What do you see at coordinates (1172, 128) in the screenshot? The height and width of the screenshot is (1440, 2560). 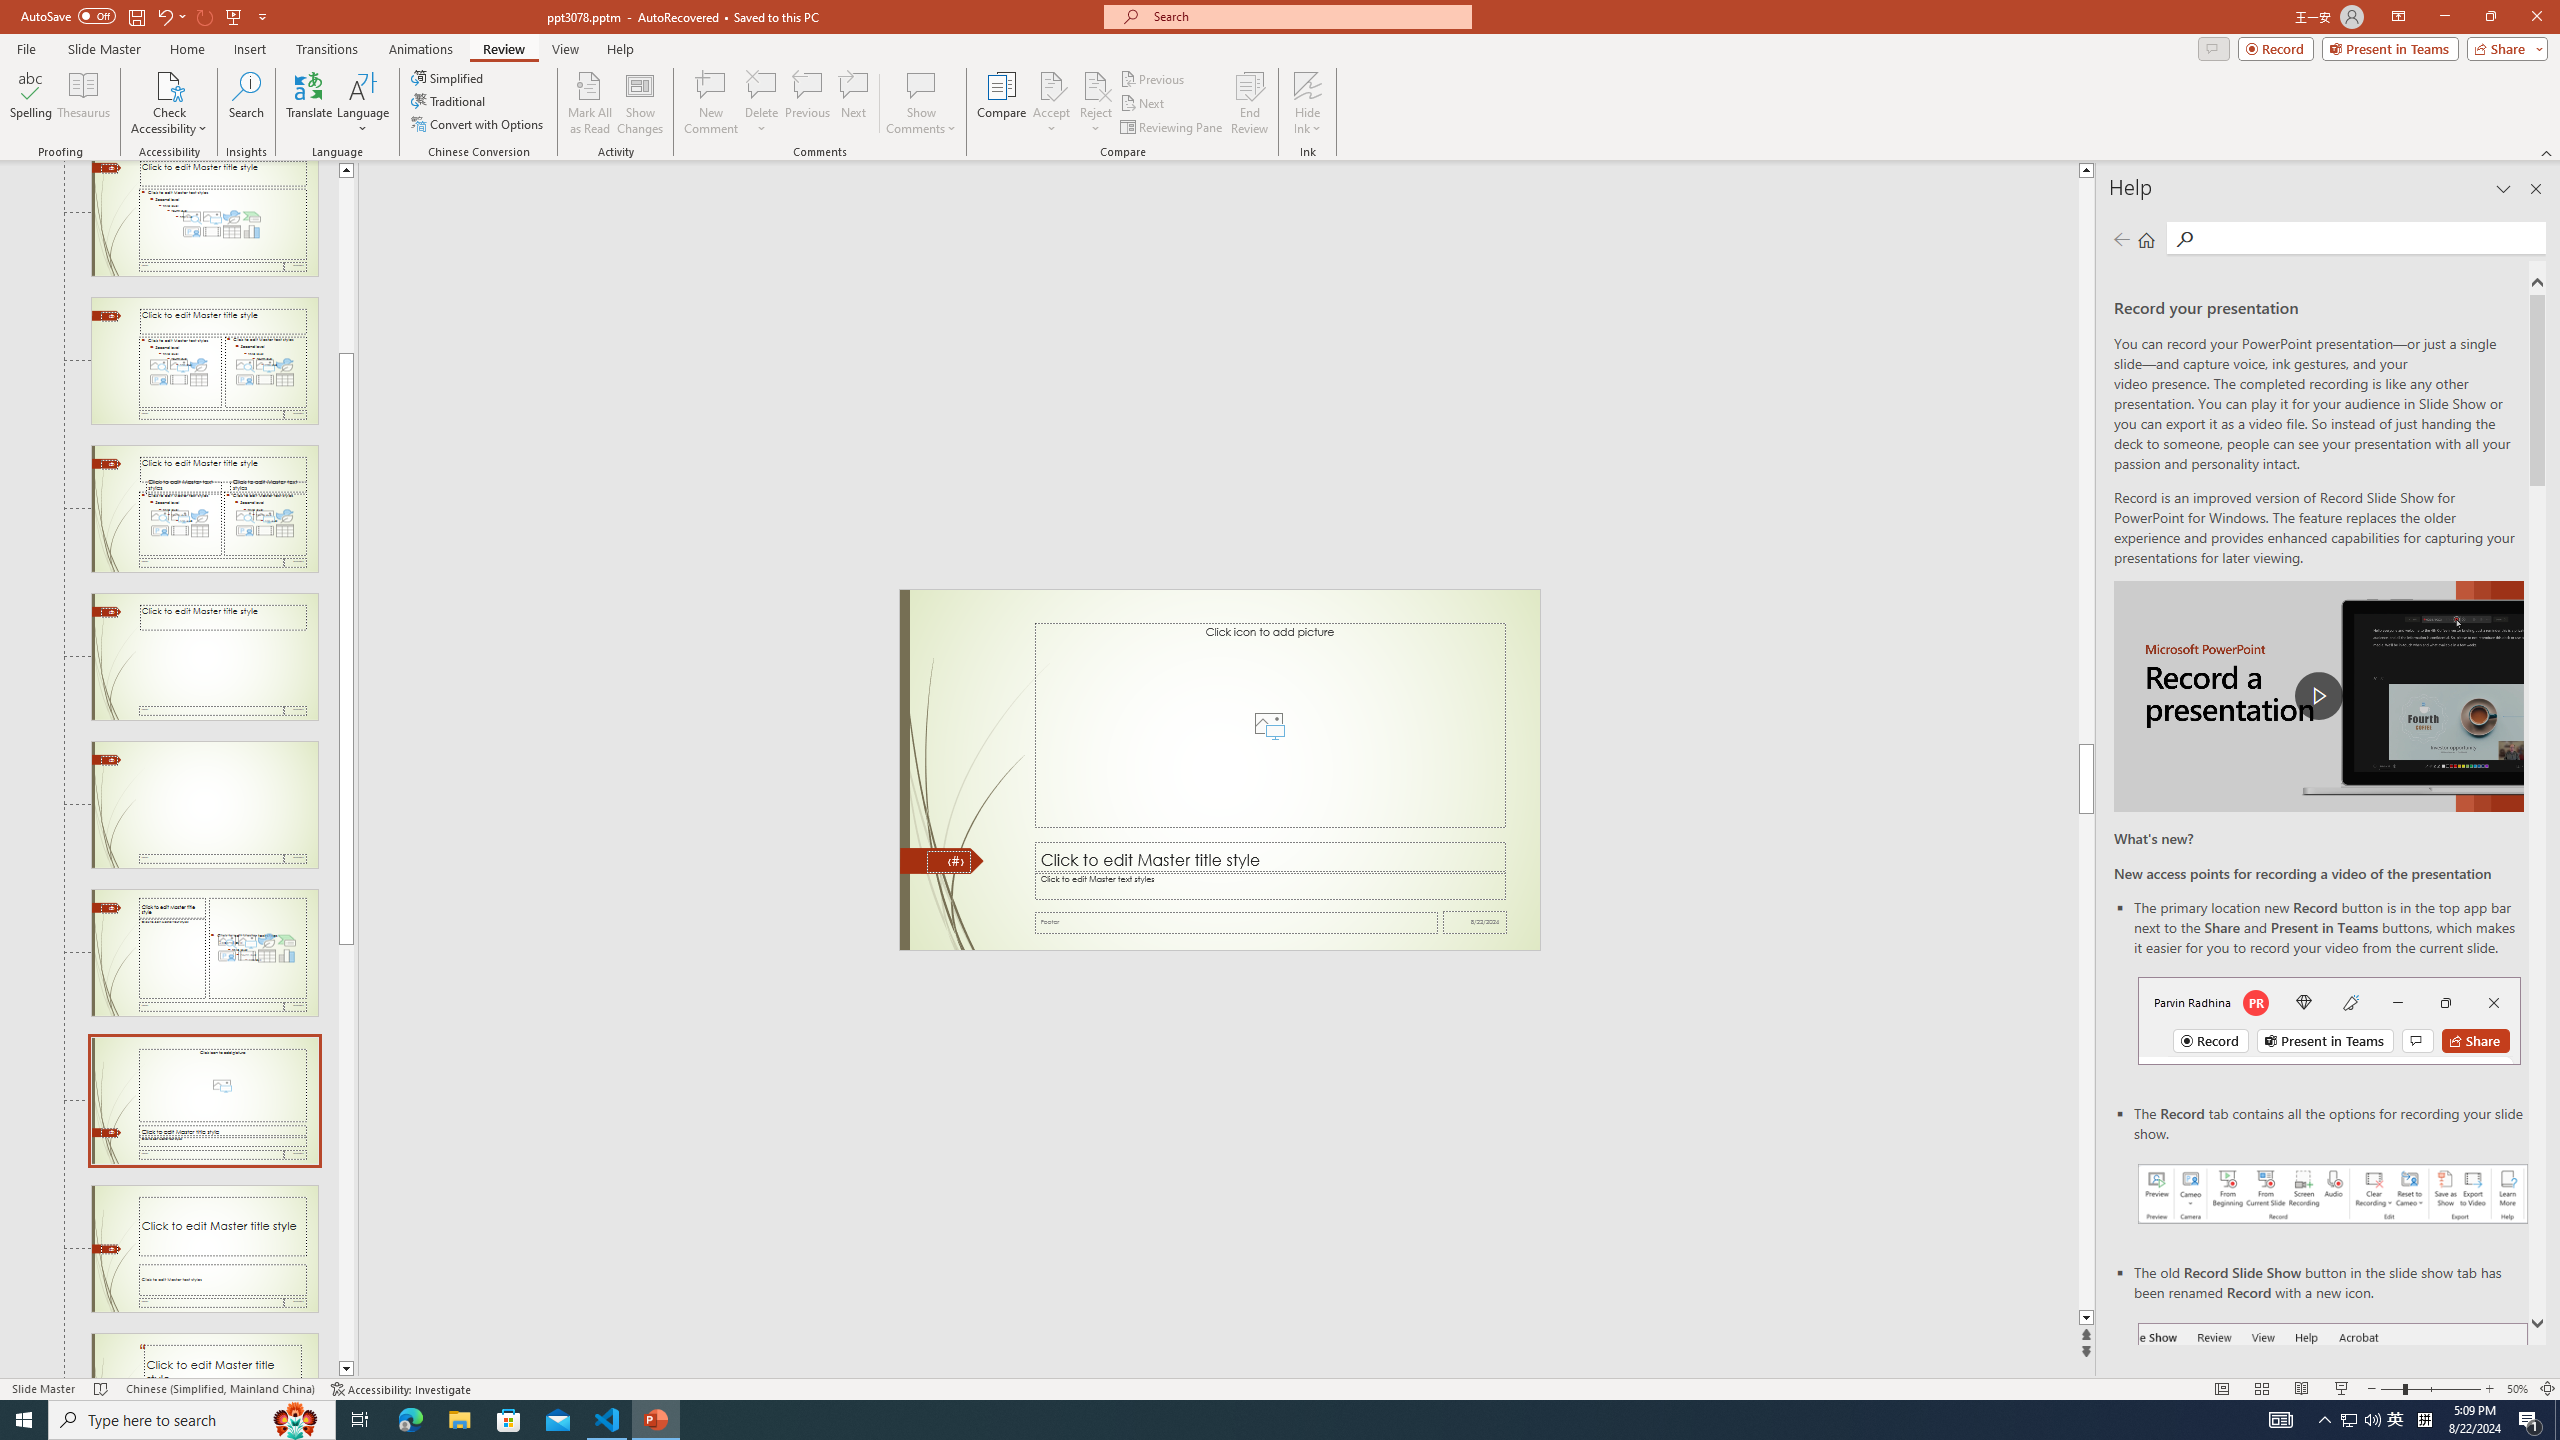 I see `Reviewing Pane` at bounding box center [1172, 128].